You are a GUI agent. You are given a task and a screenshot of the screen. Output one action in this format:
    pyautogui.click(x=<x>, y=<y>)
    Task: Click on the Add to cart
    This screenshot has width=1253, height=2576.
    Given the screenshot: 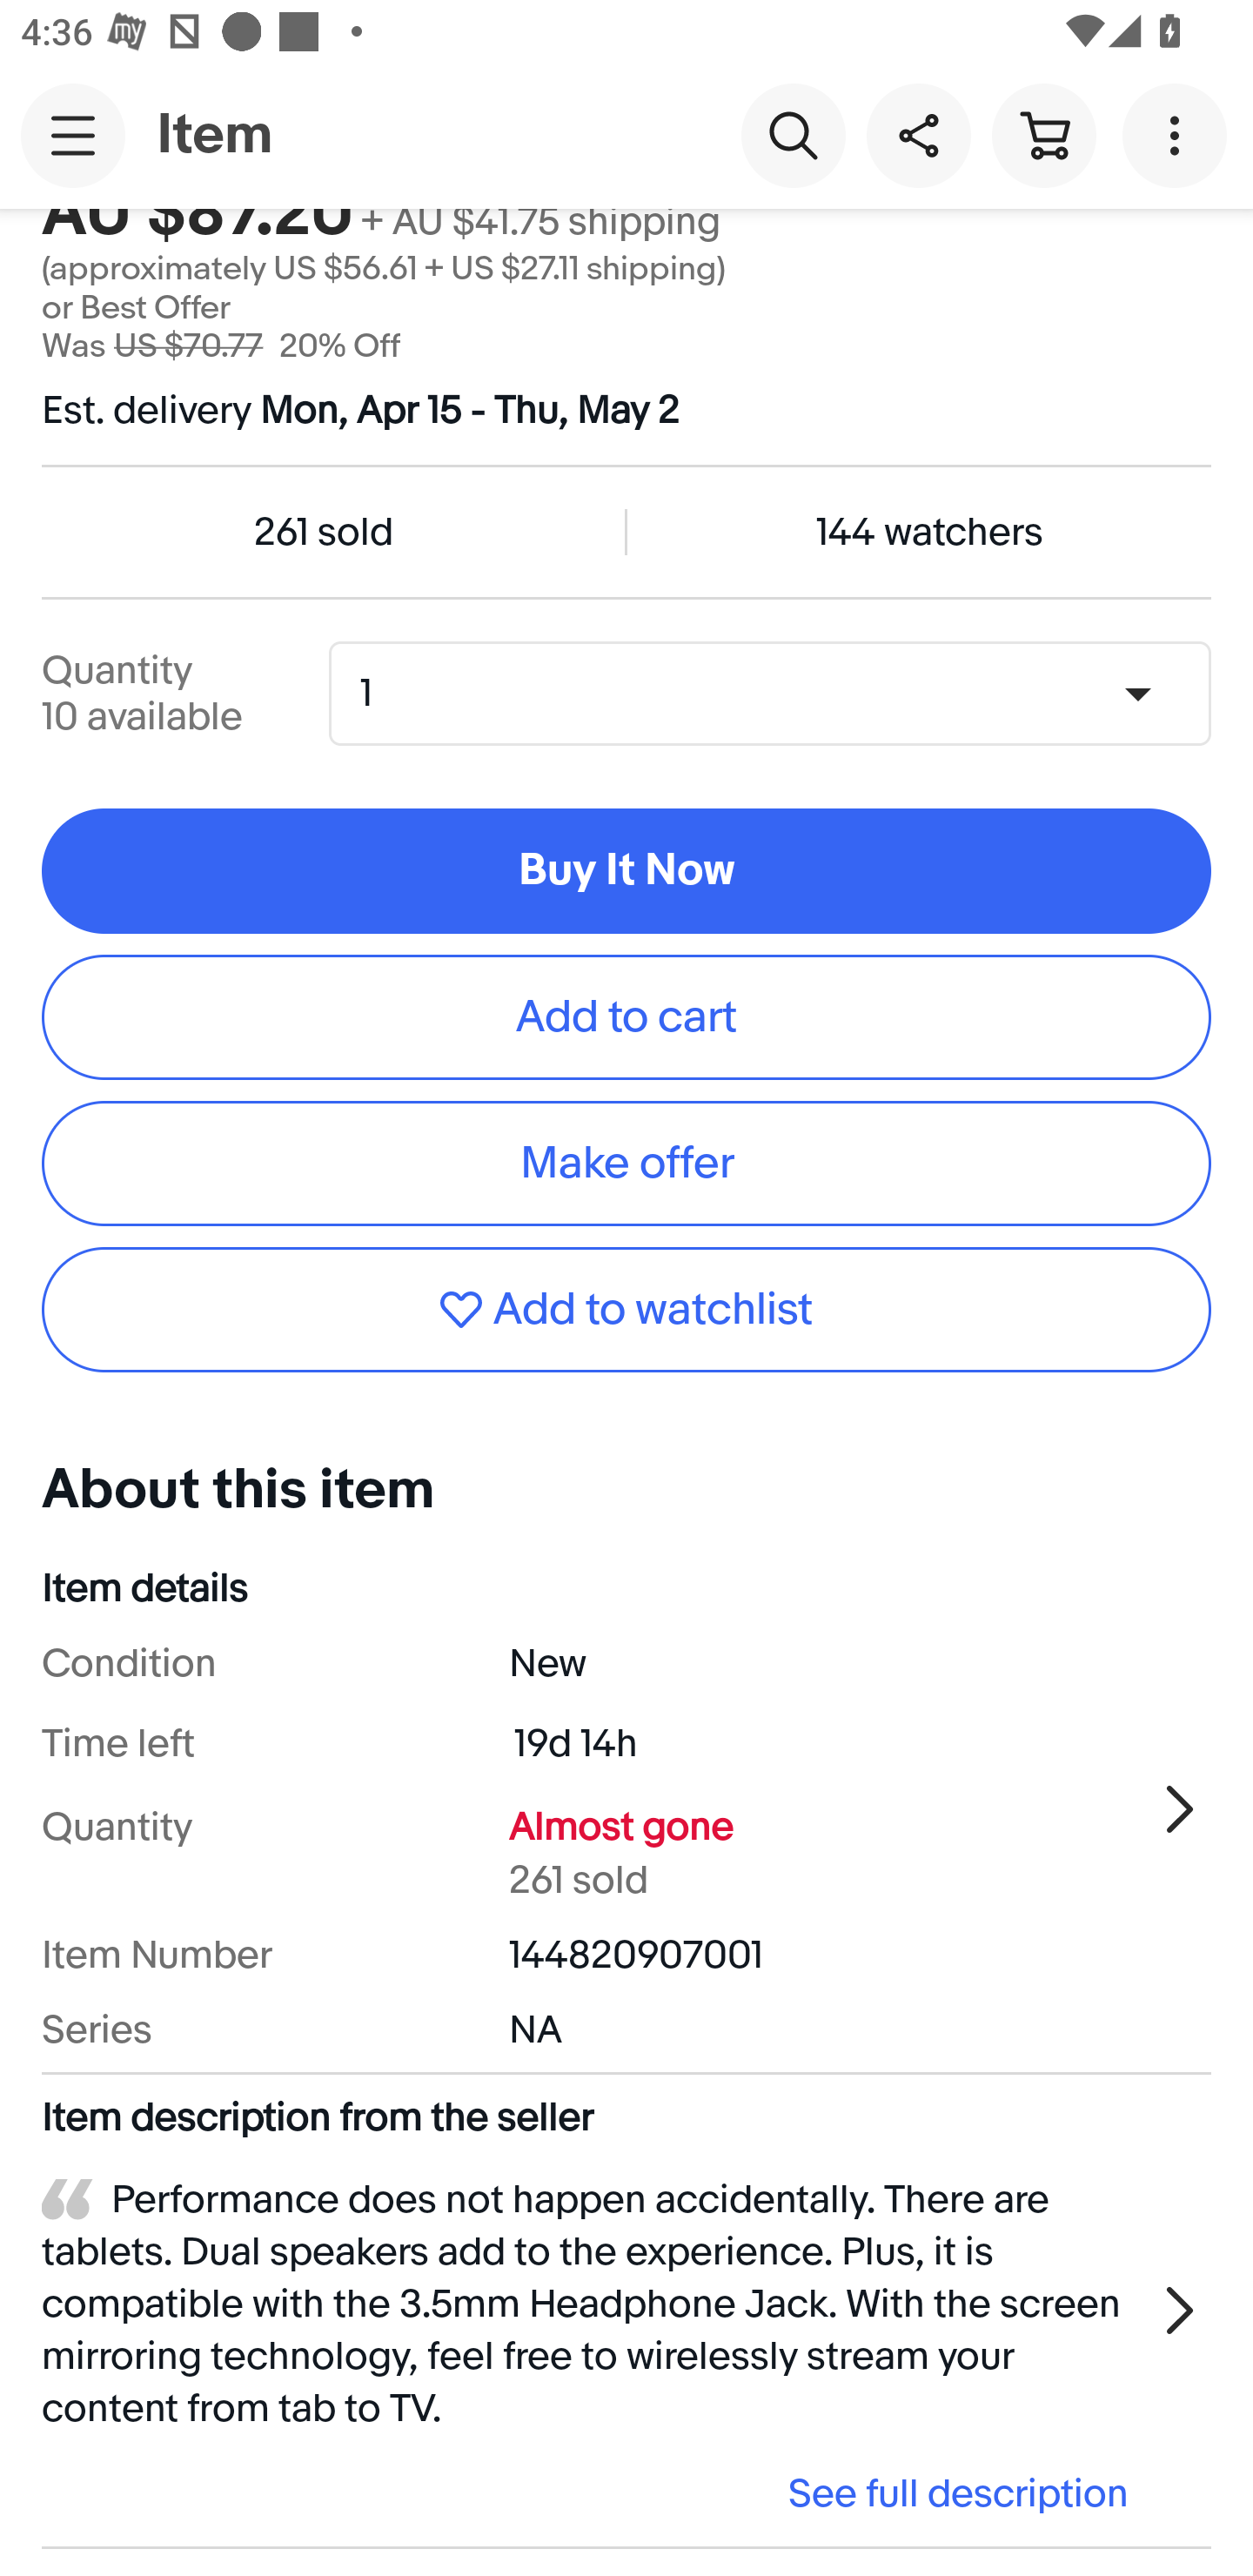 What is the action you would take?
    pyautogui.click(x=626, y=1017)
    